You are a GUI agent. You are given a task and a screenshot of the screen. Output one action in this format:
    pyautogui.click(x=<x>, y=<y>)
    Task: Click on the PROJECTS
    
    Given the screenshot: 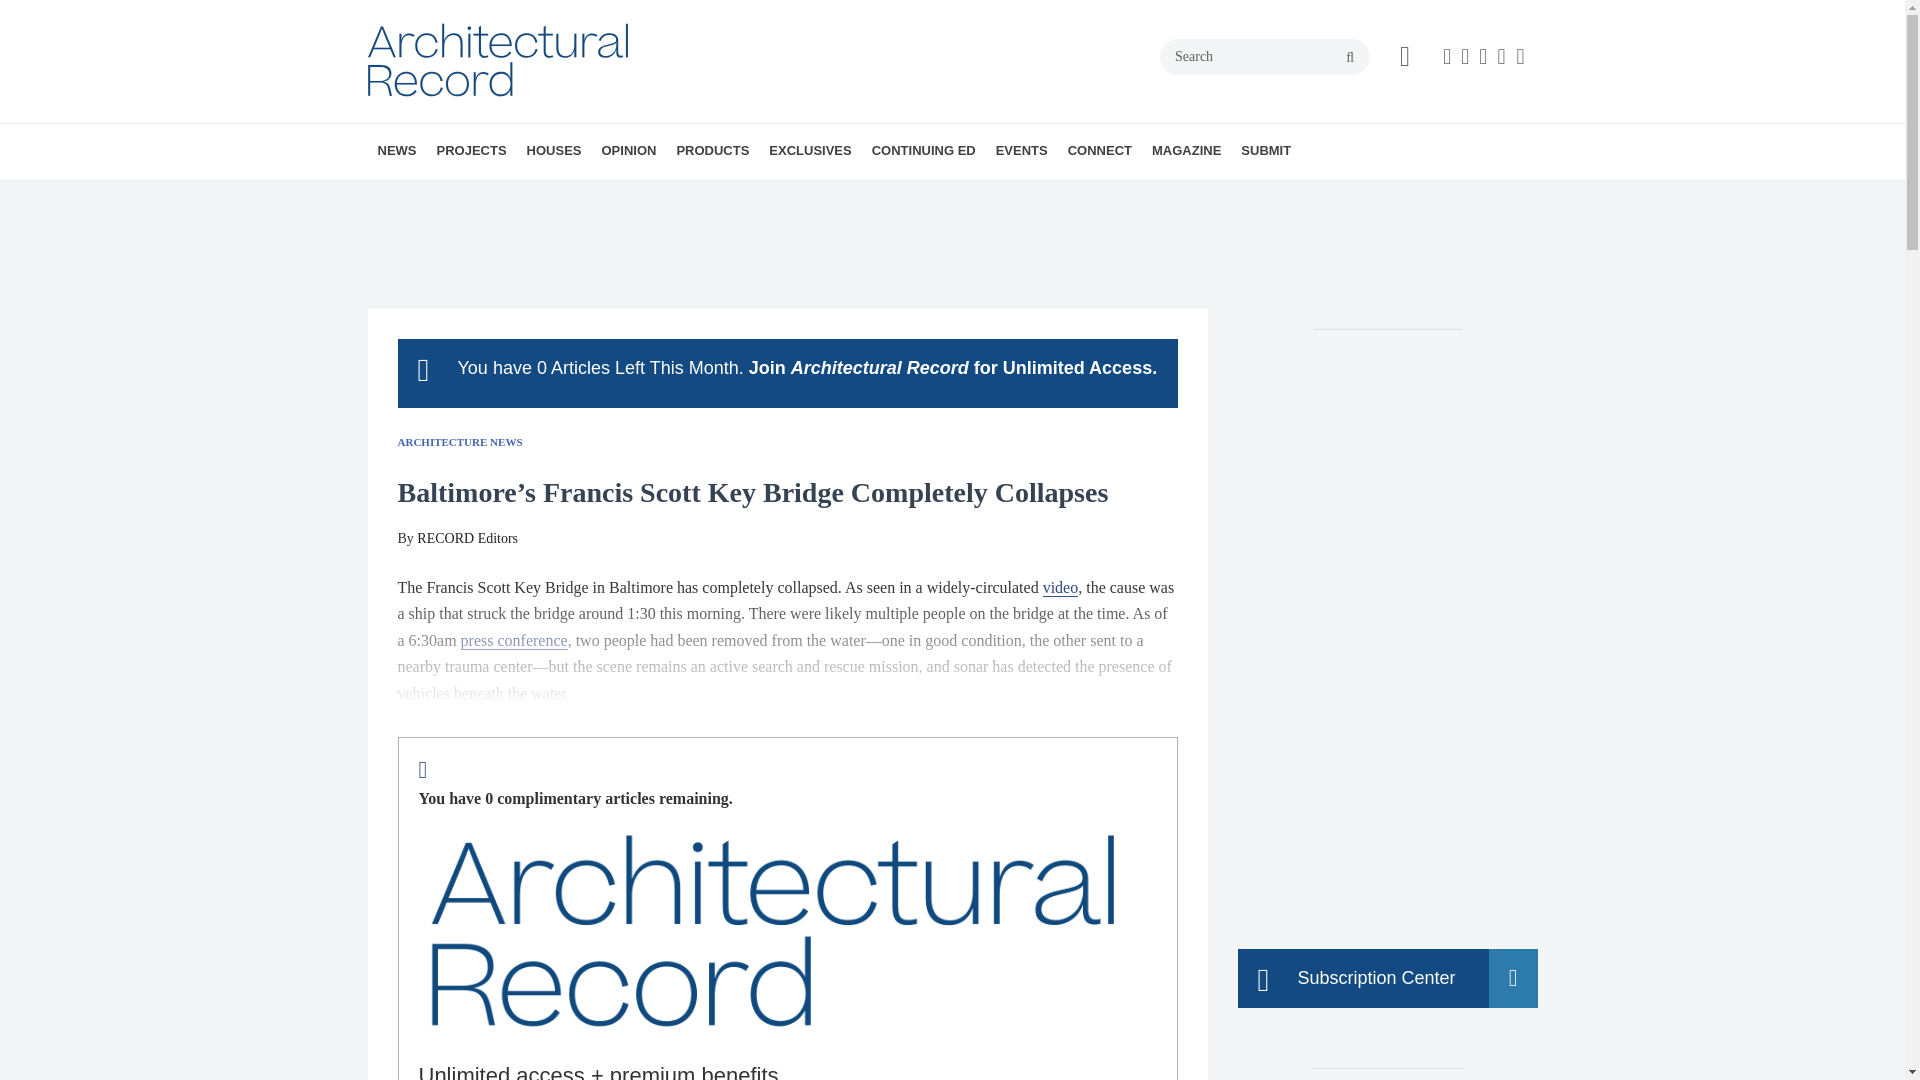 What is the action you would take?
    pyautogui.click(x=471, y=151)
    